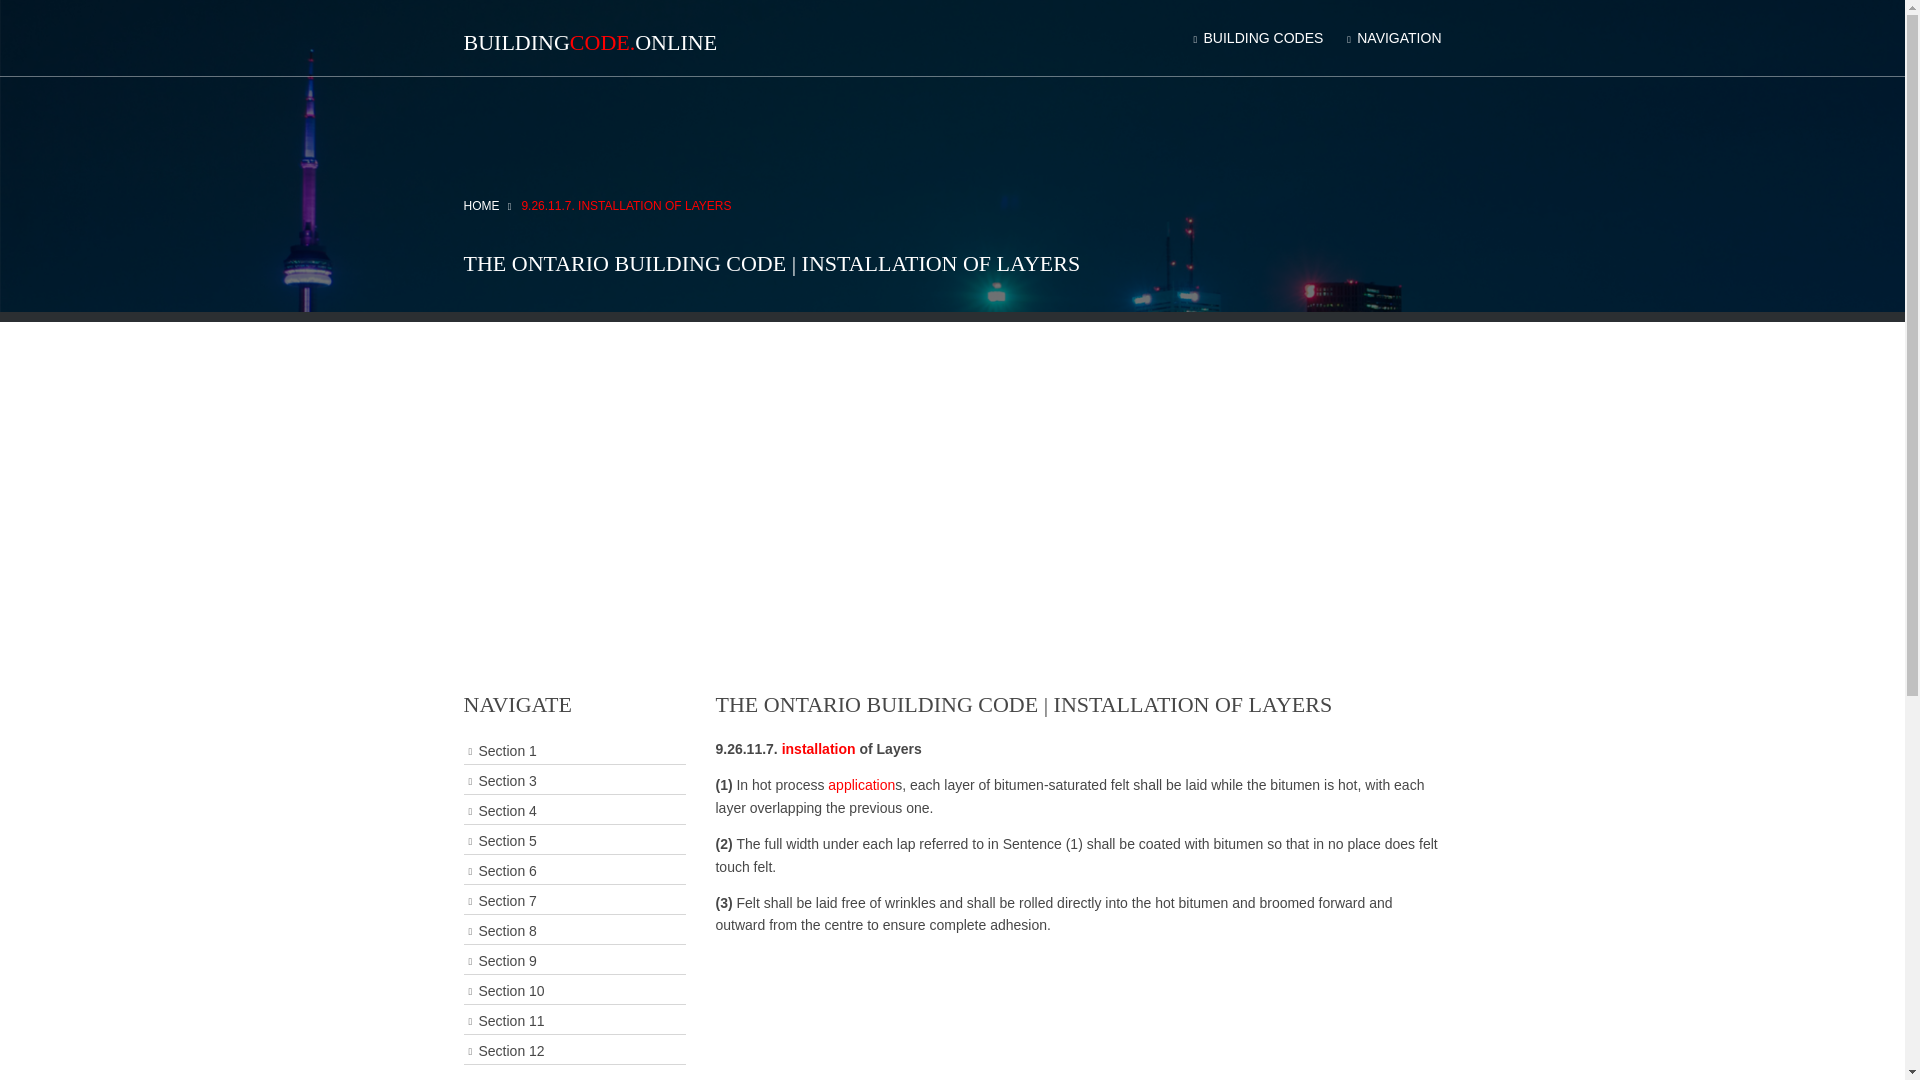  I want to click on NAVIGATION, so click(1392, 38).